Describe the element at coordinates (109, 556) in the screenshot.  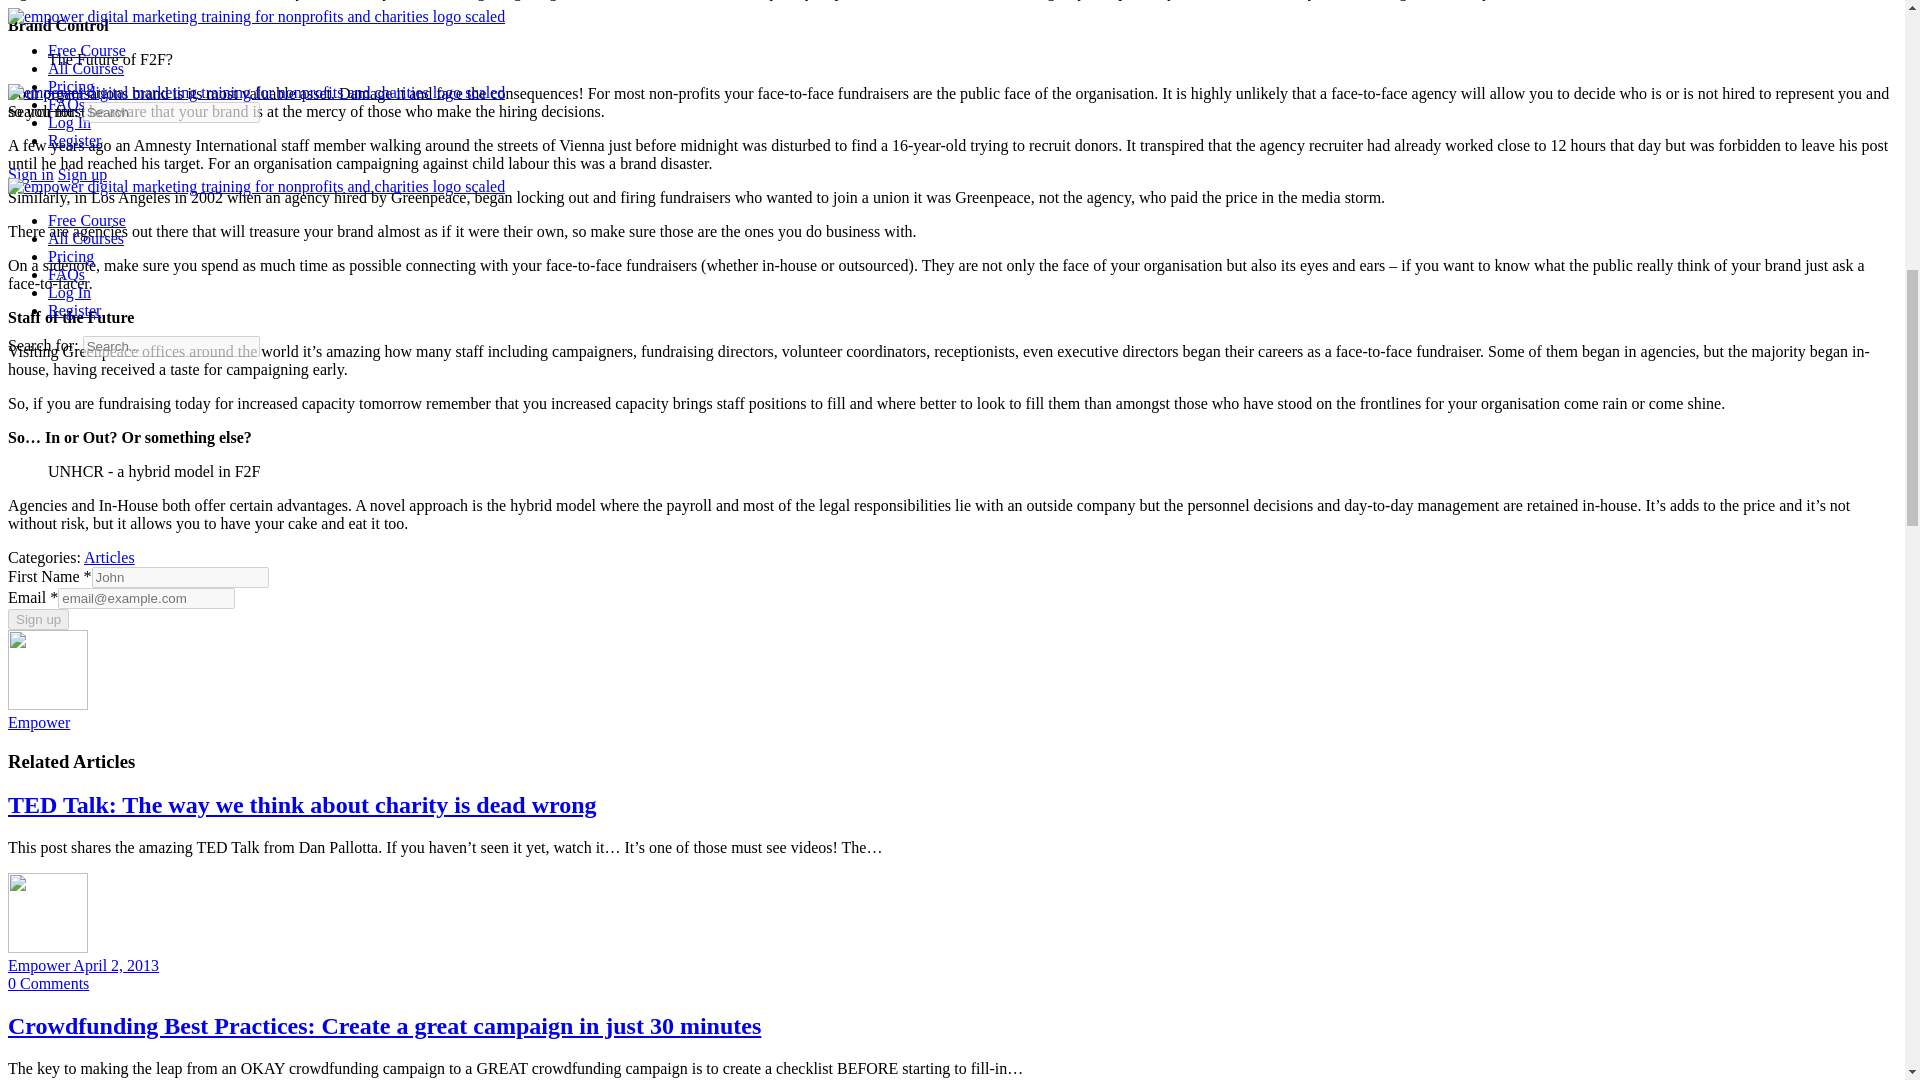
I see `Articles` at that location.